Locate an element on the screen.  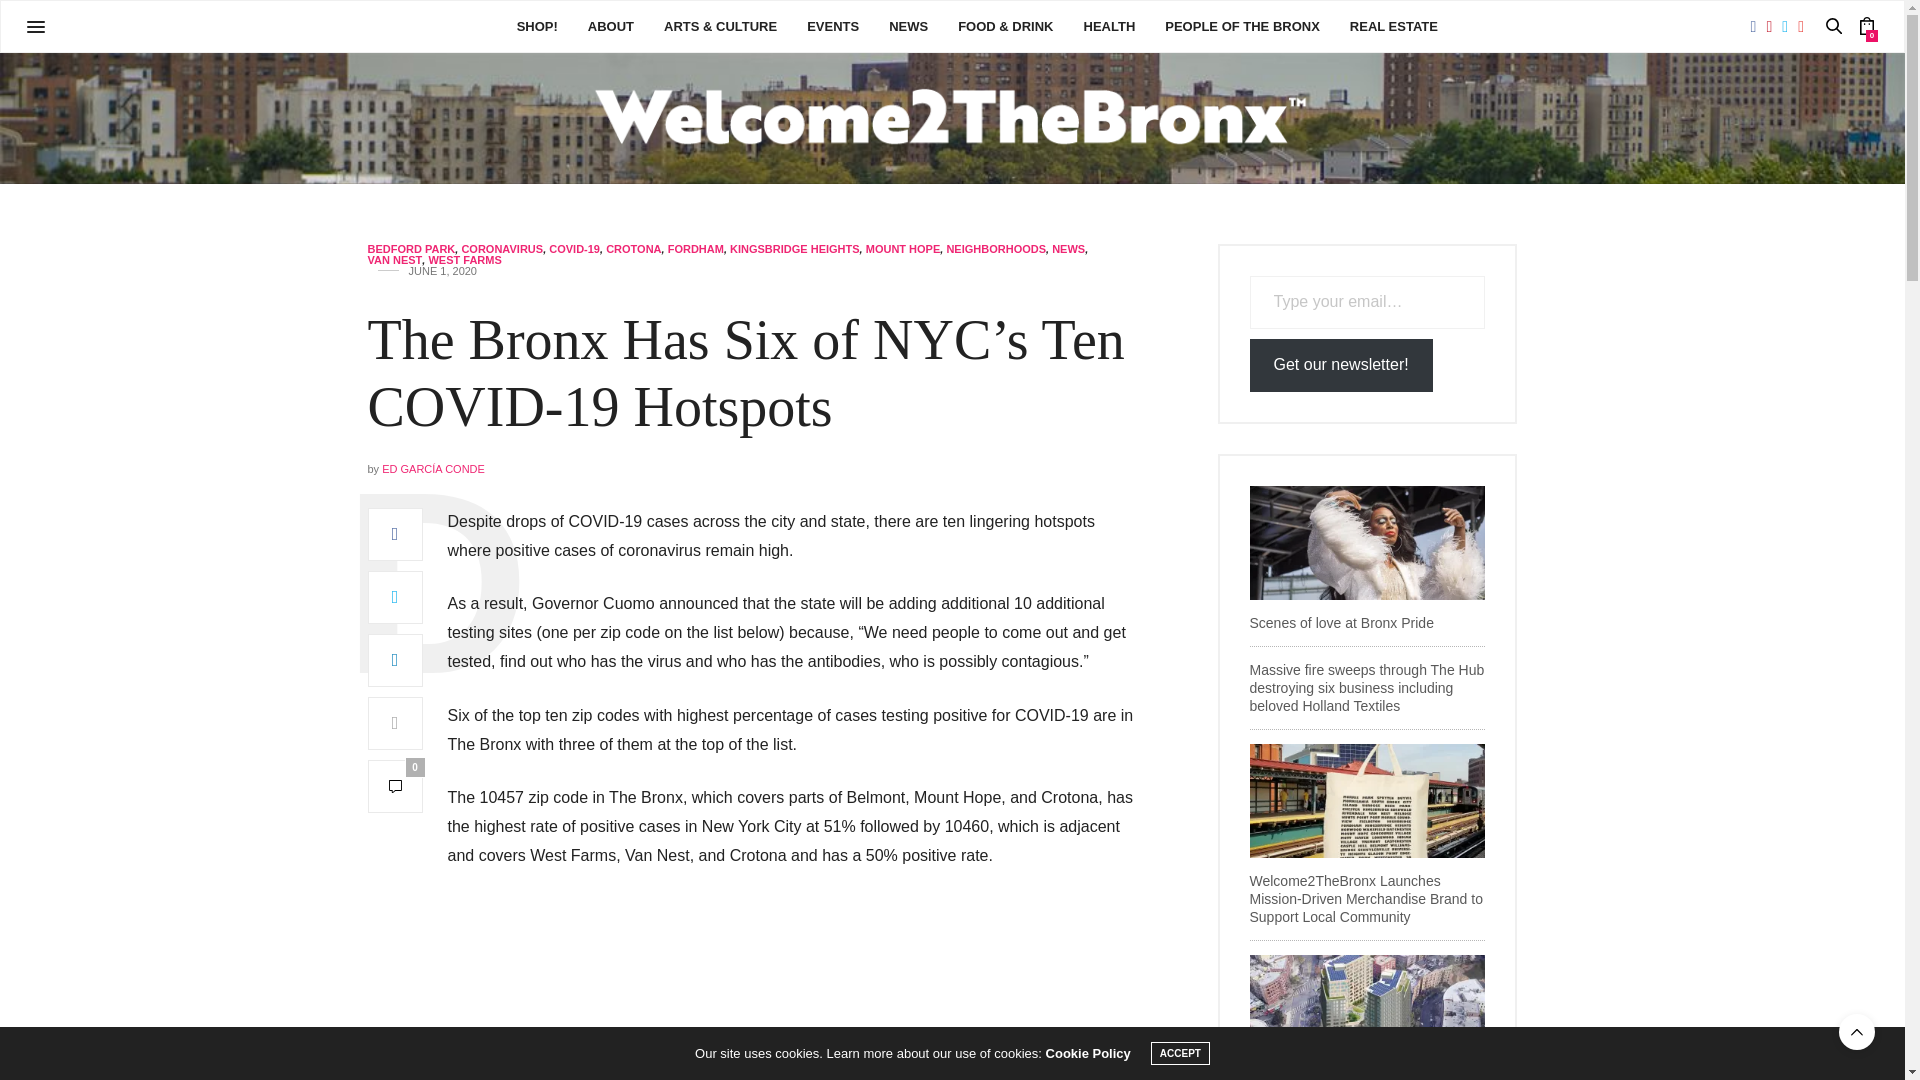
EVENTS is located at coordinates (832, 26).